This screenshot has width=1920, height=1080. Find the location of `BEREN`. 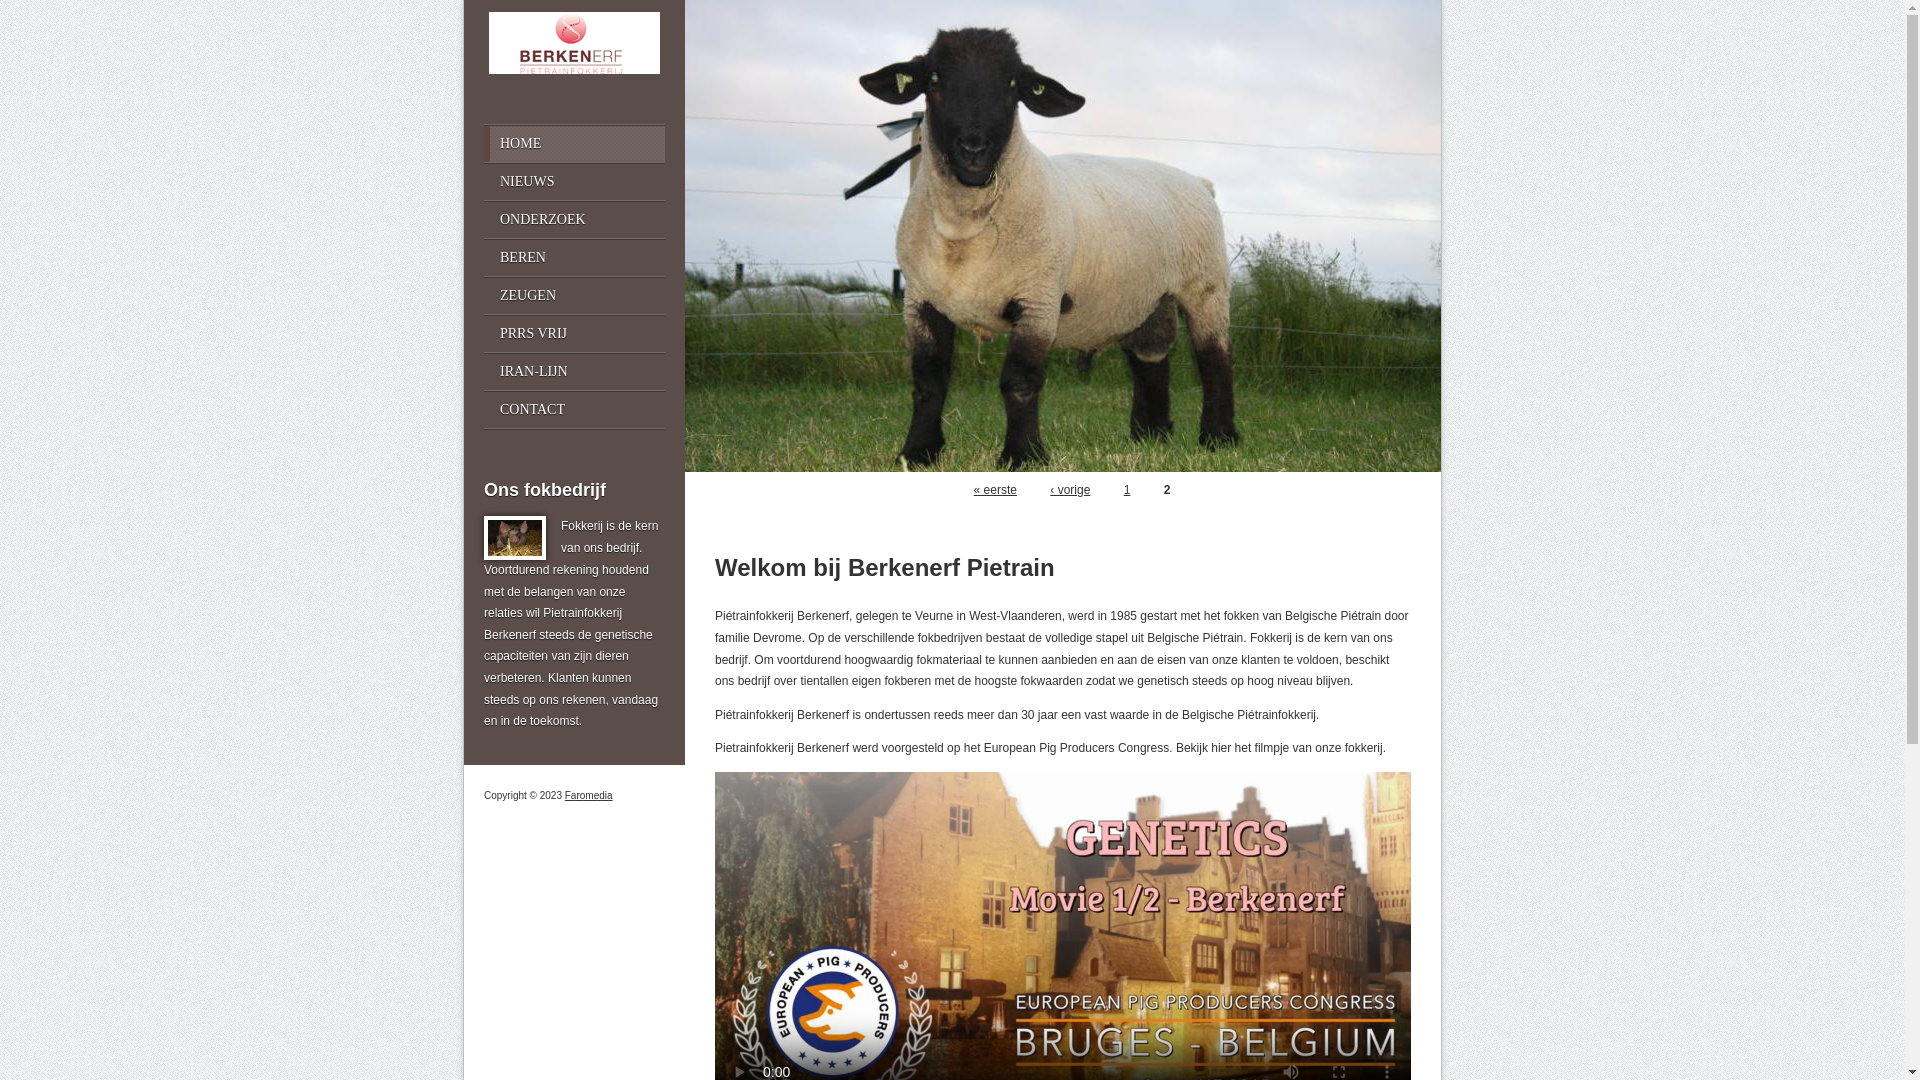

BEREN is located at coordinates (574, 258).